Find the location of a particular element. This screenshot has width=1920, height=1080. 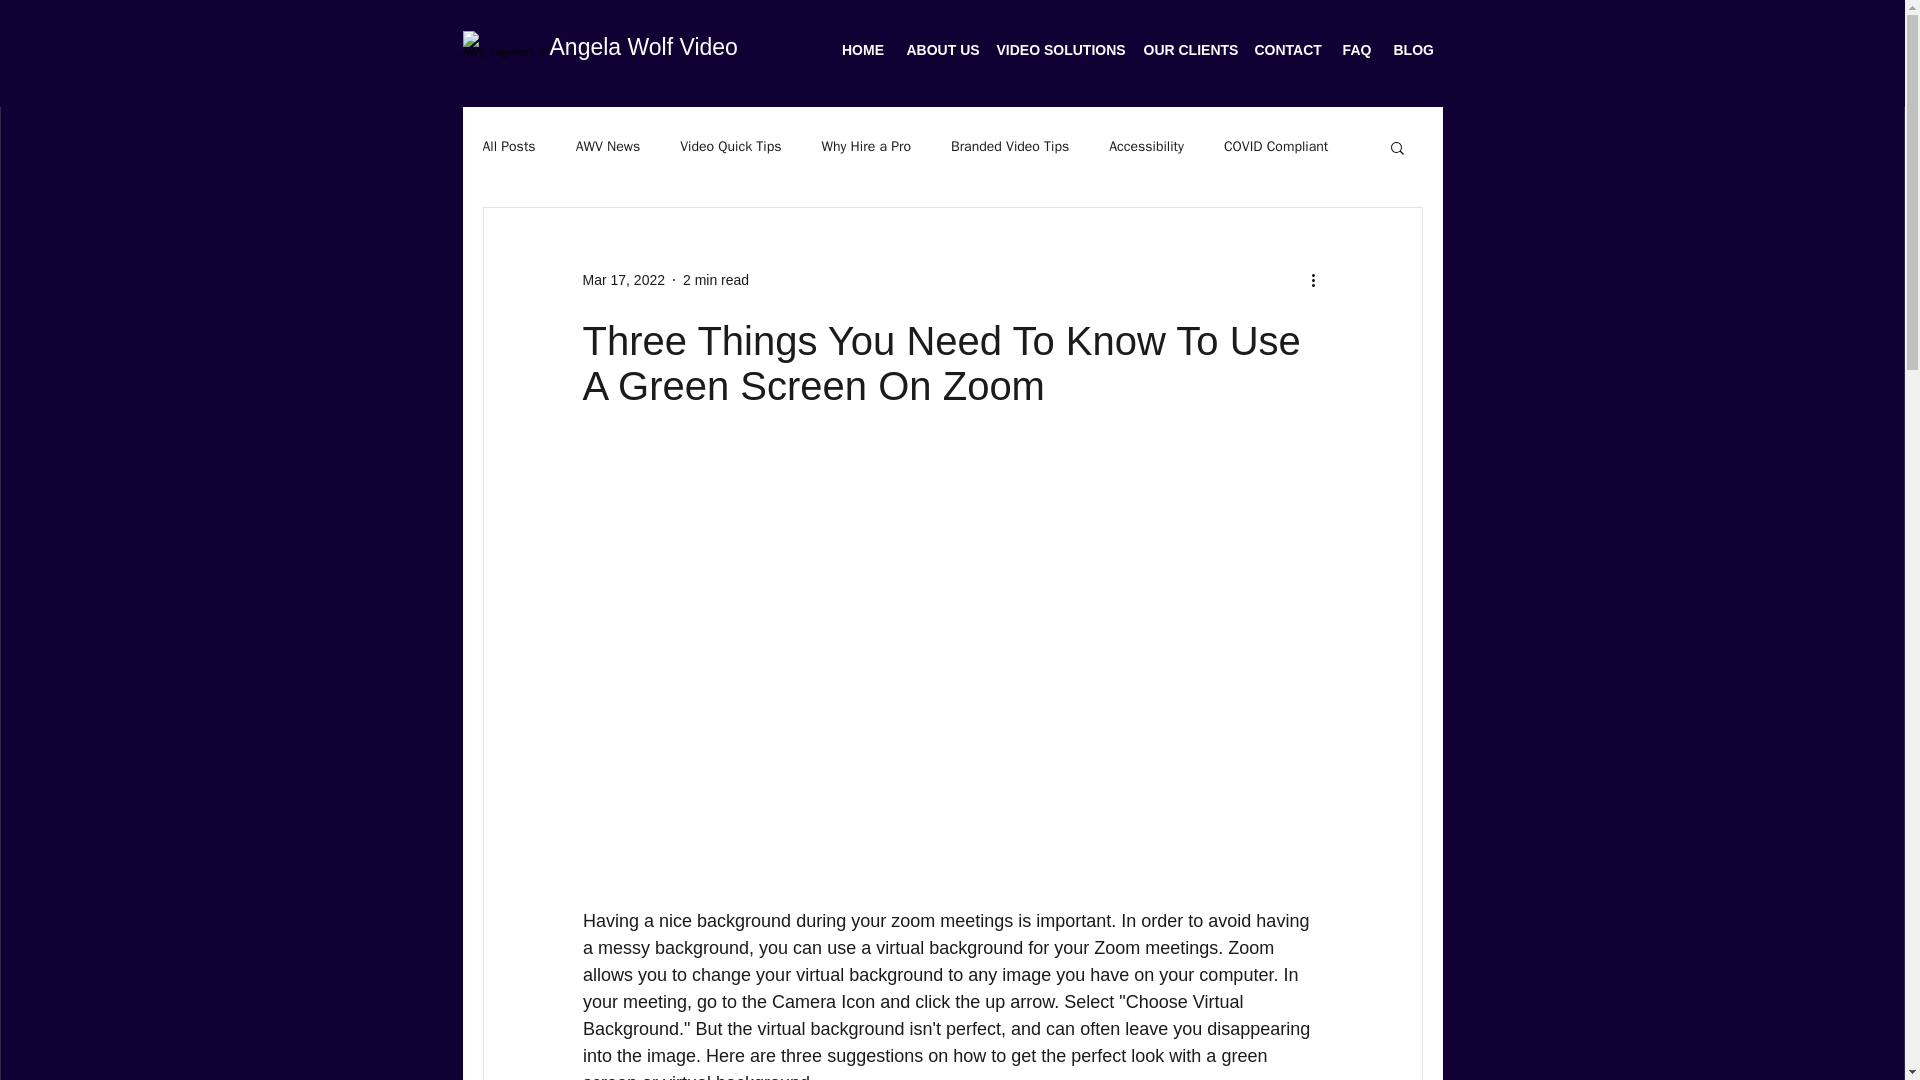

Angela Wolf Video is located at coordinates (643, 46).